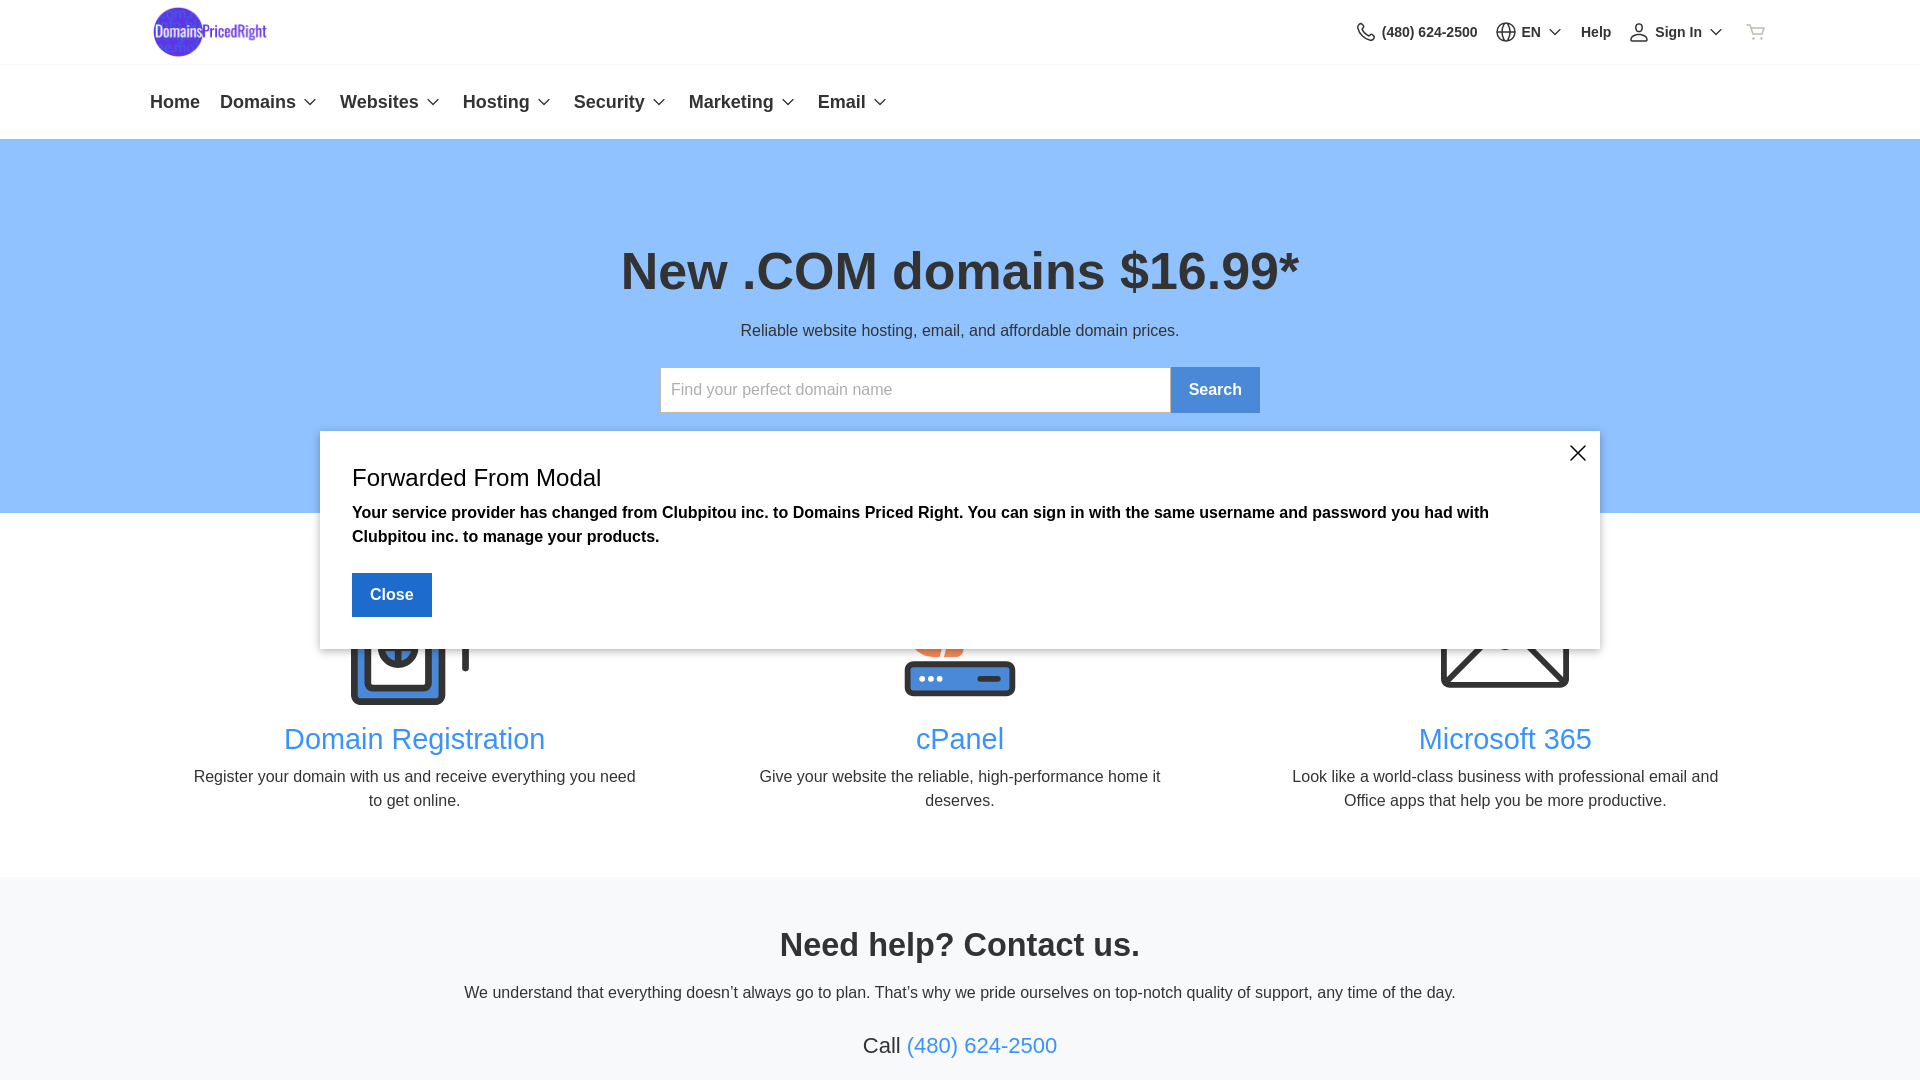 The image size is (1920, 1080). Describe the element at coordinates (1596, 32) in the screenshot. I see `Help` at that location.